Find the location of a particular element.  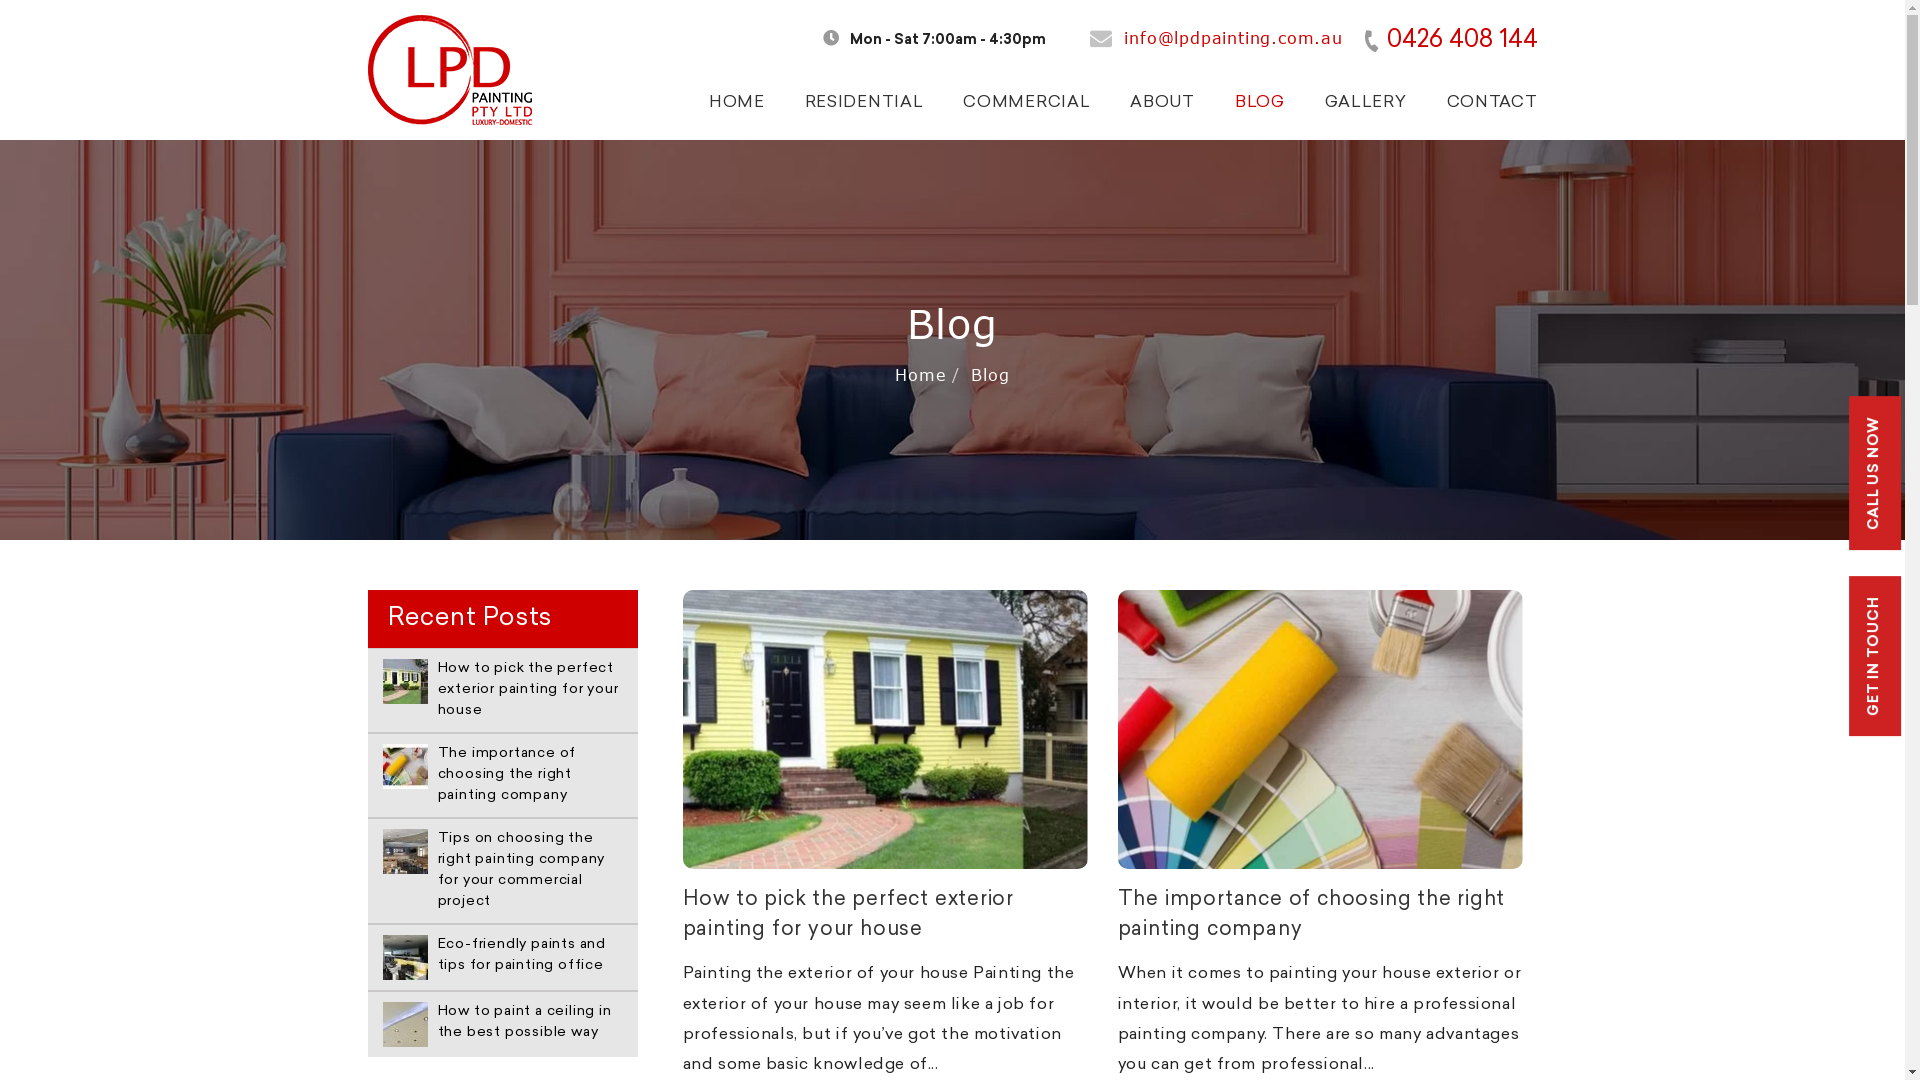

HOME is located at coordinates (737, 102).